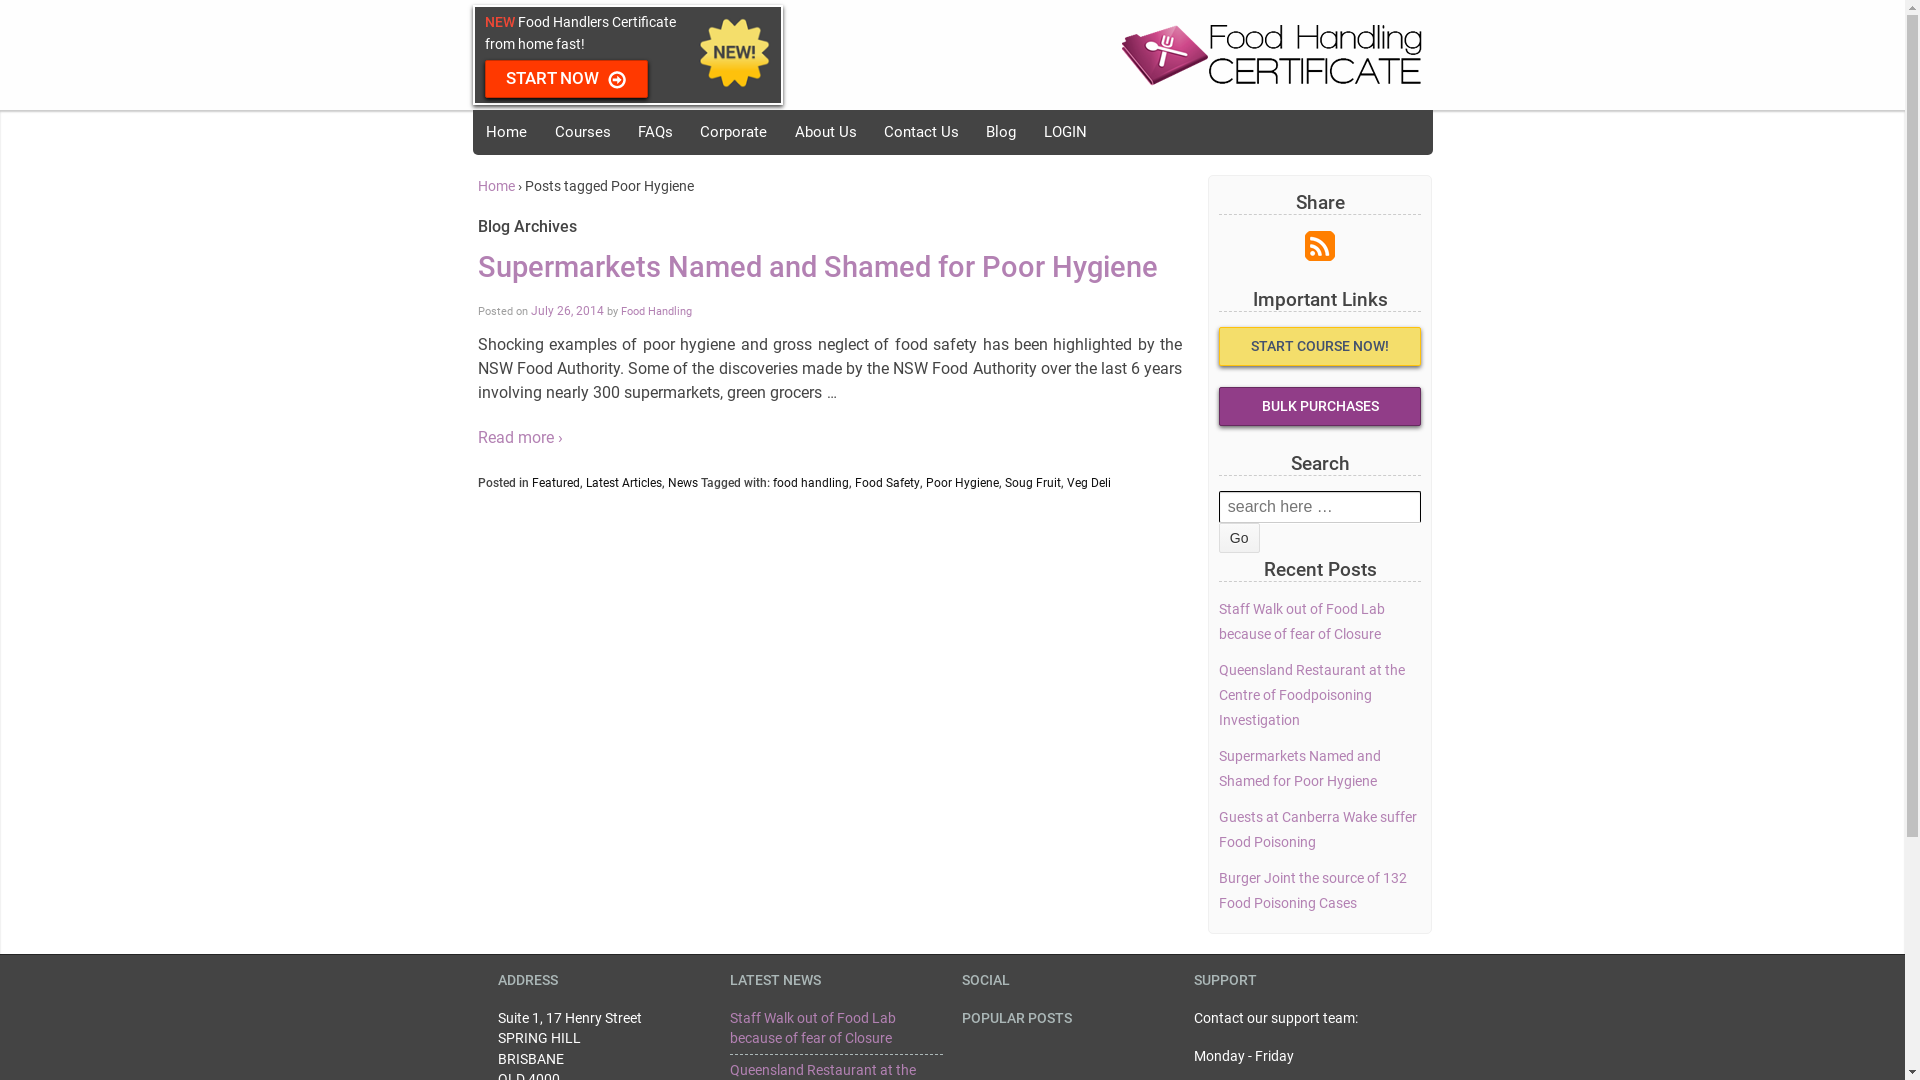  I want to click on Go, so click(1240, 538).